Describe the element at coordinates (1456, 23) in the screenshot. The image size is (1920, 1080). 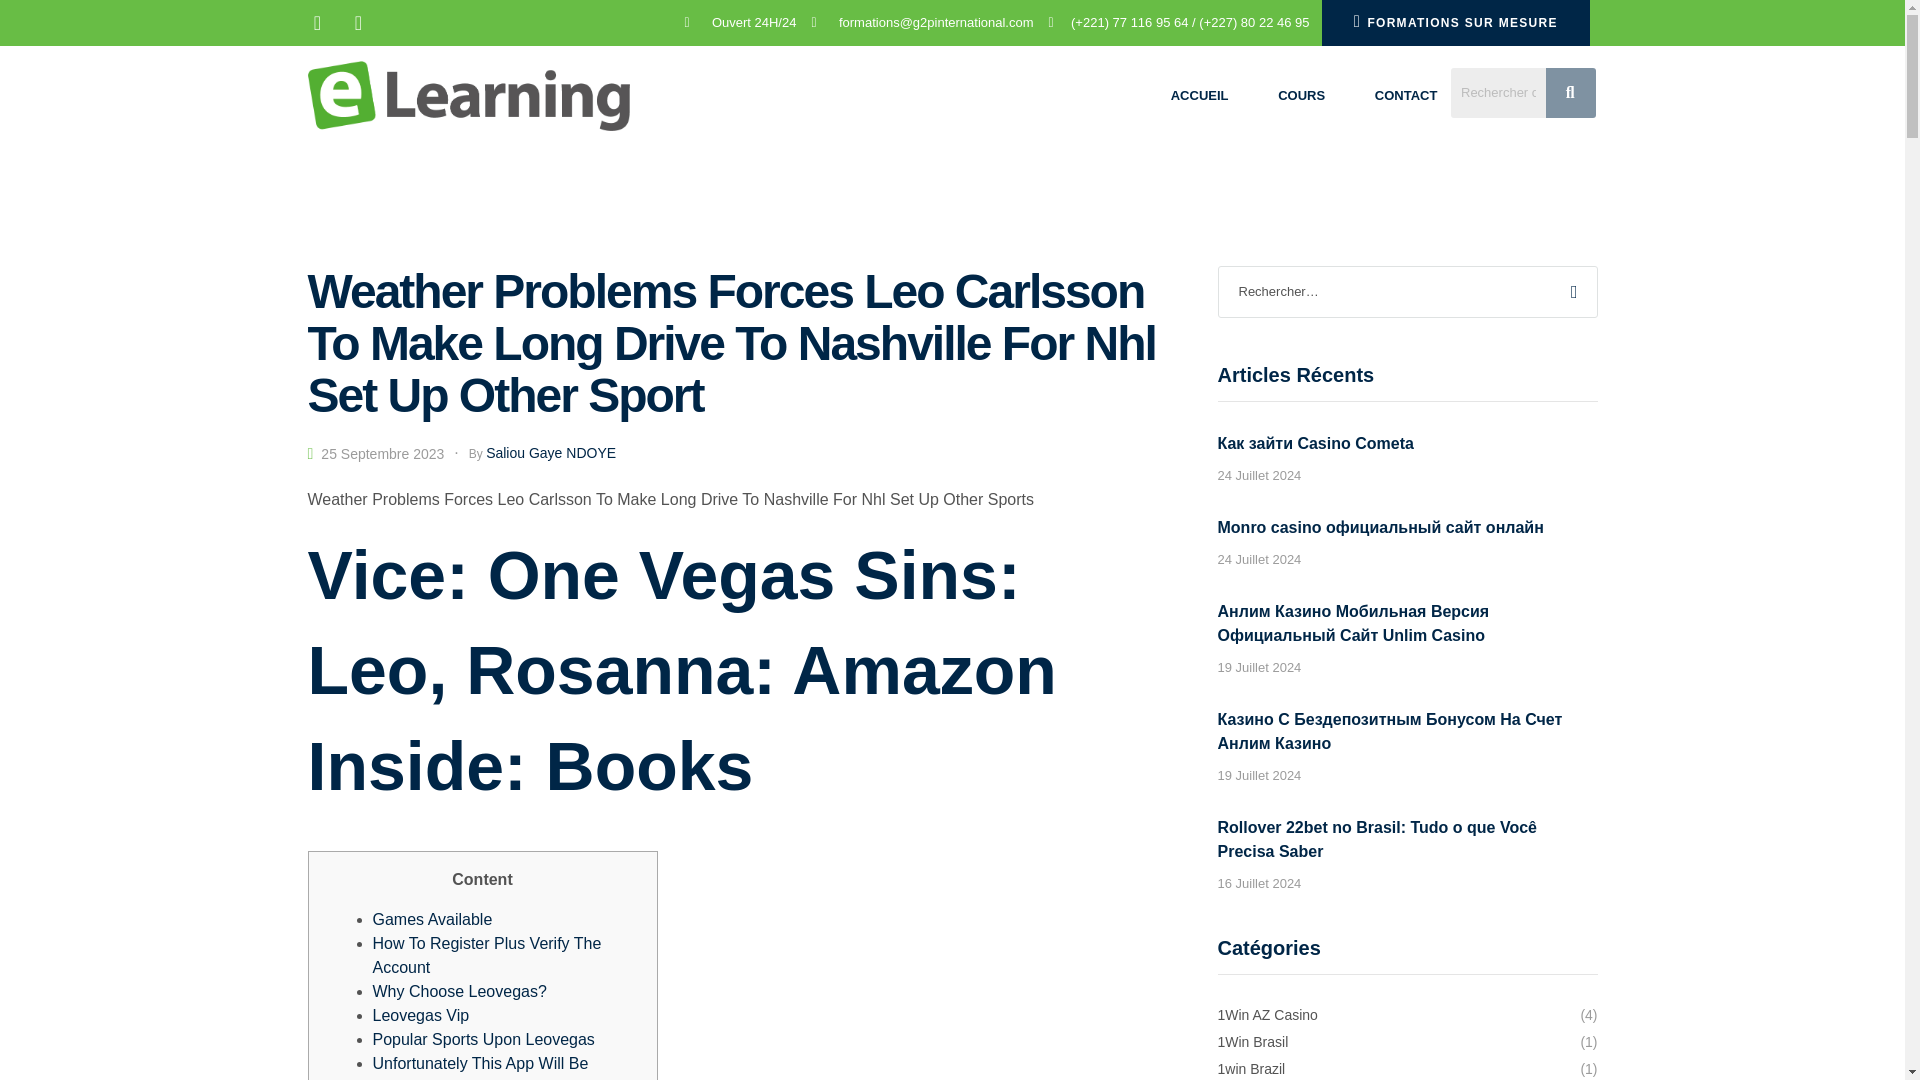
I see `FORMATIONS SUR MESURE` at that location.